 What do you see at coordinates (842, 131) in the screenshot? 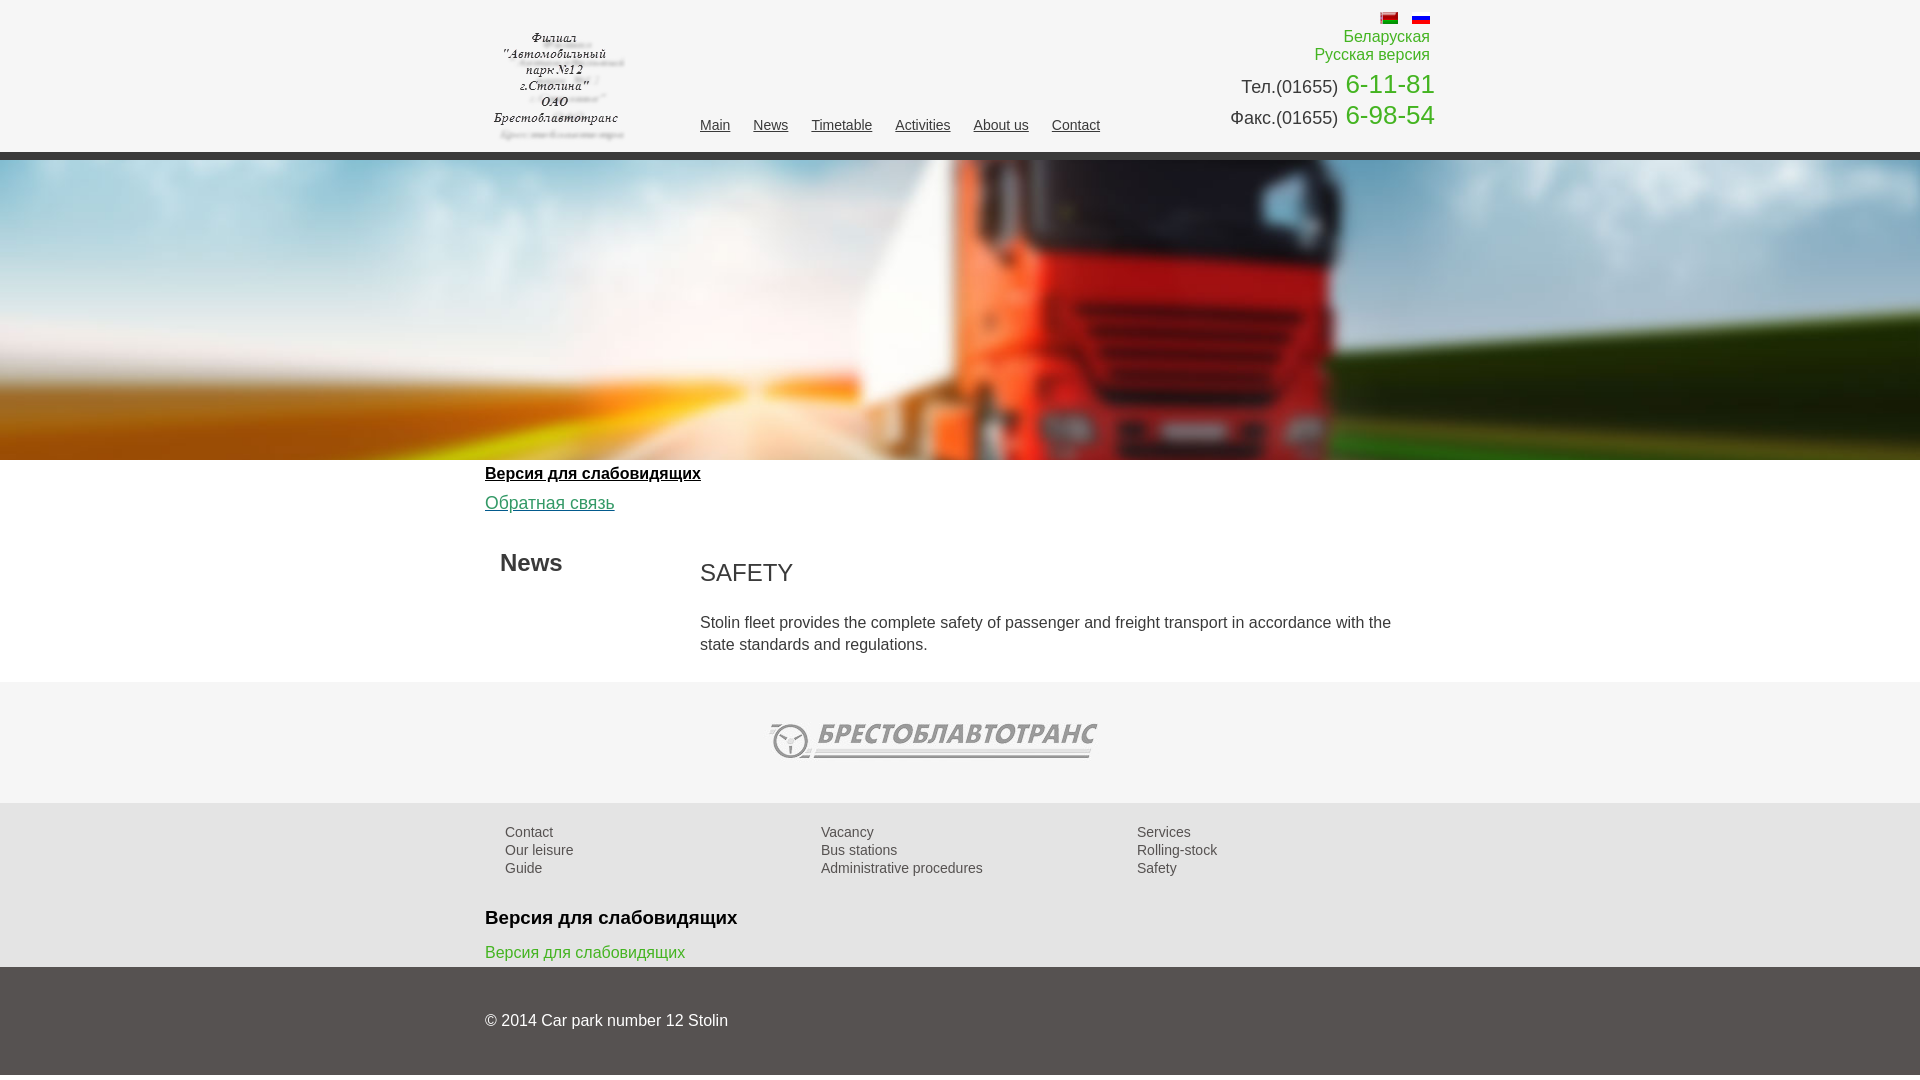
I see `Timetable` at bounding box center [842, 131].